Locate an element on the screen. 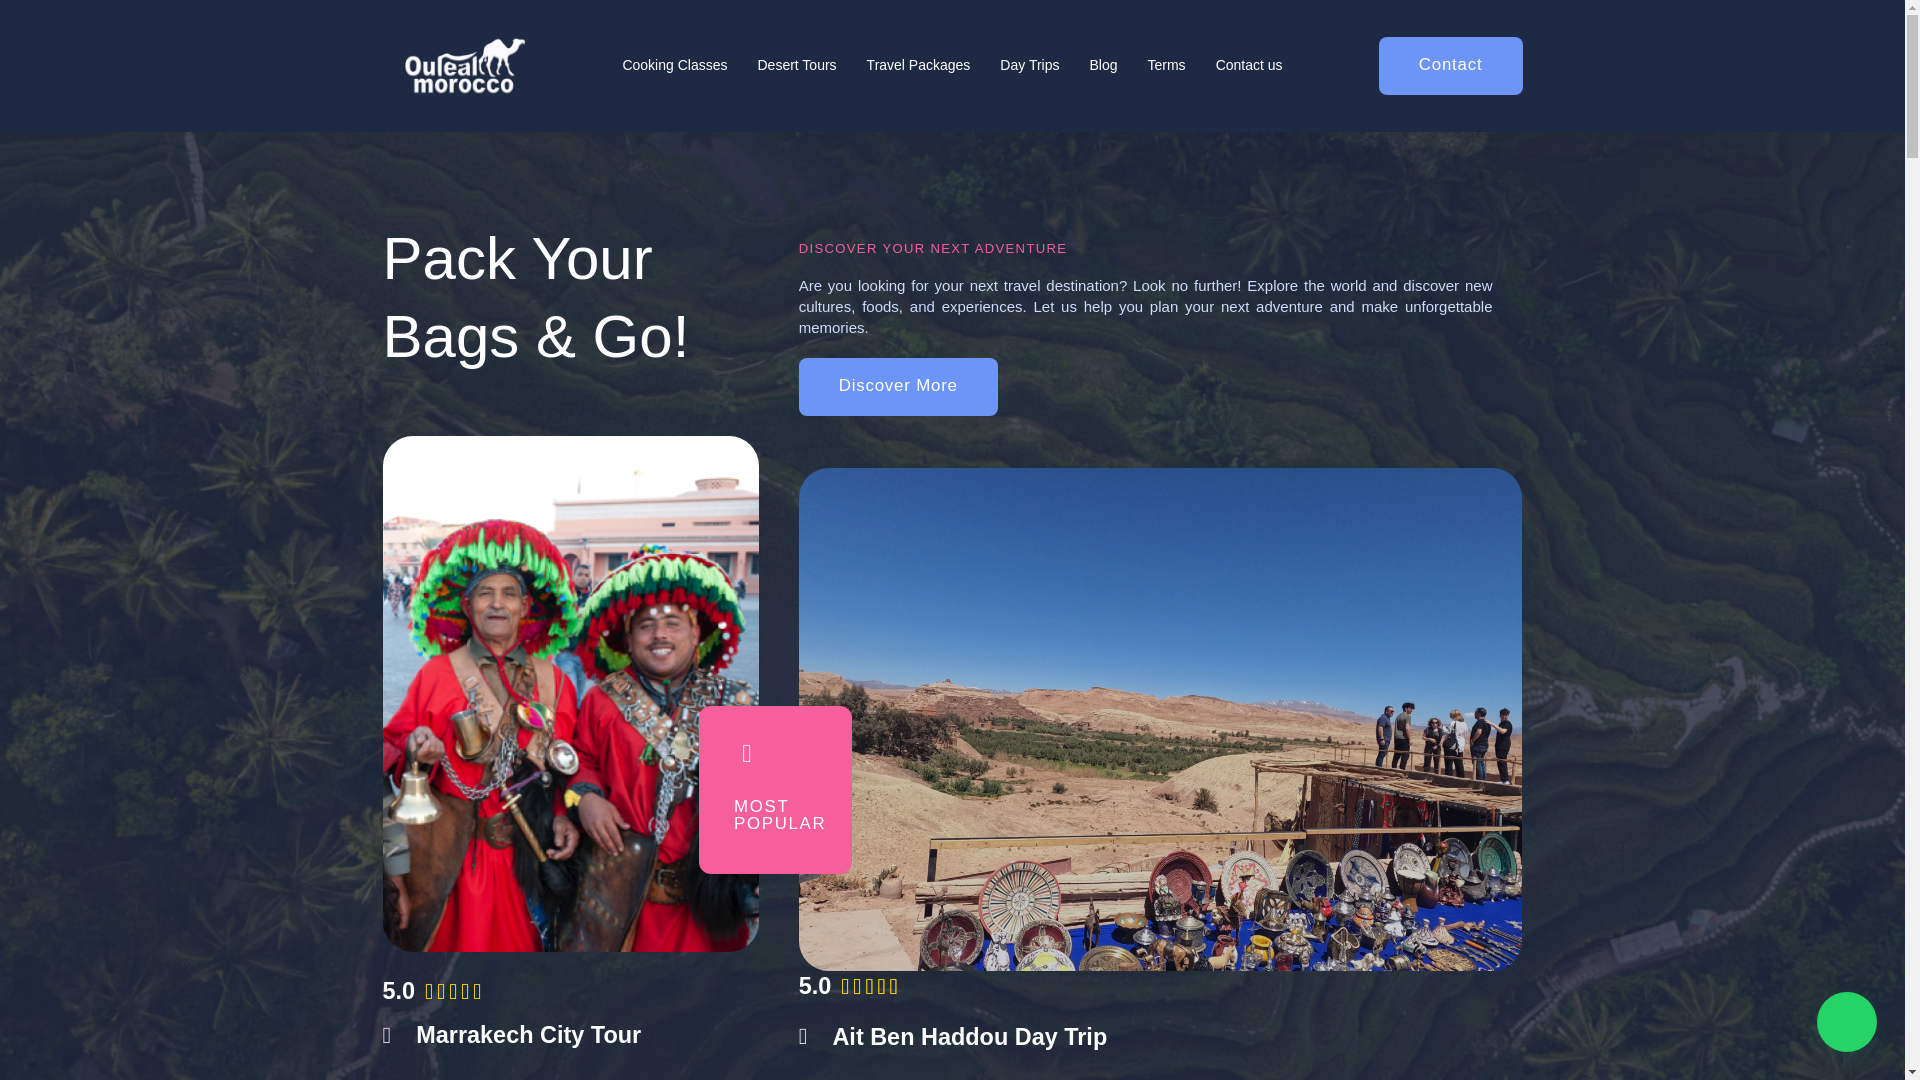 The height and width of the screenshot is (1080, 1920). Travel Packages is located at coordinates (919, 66).